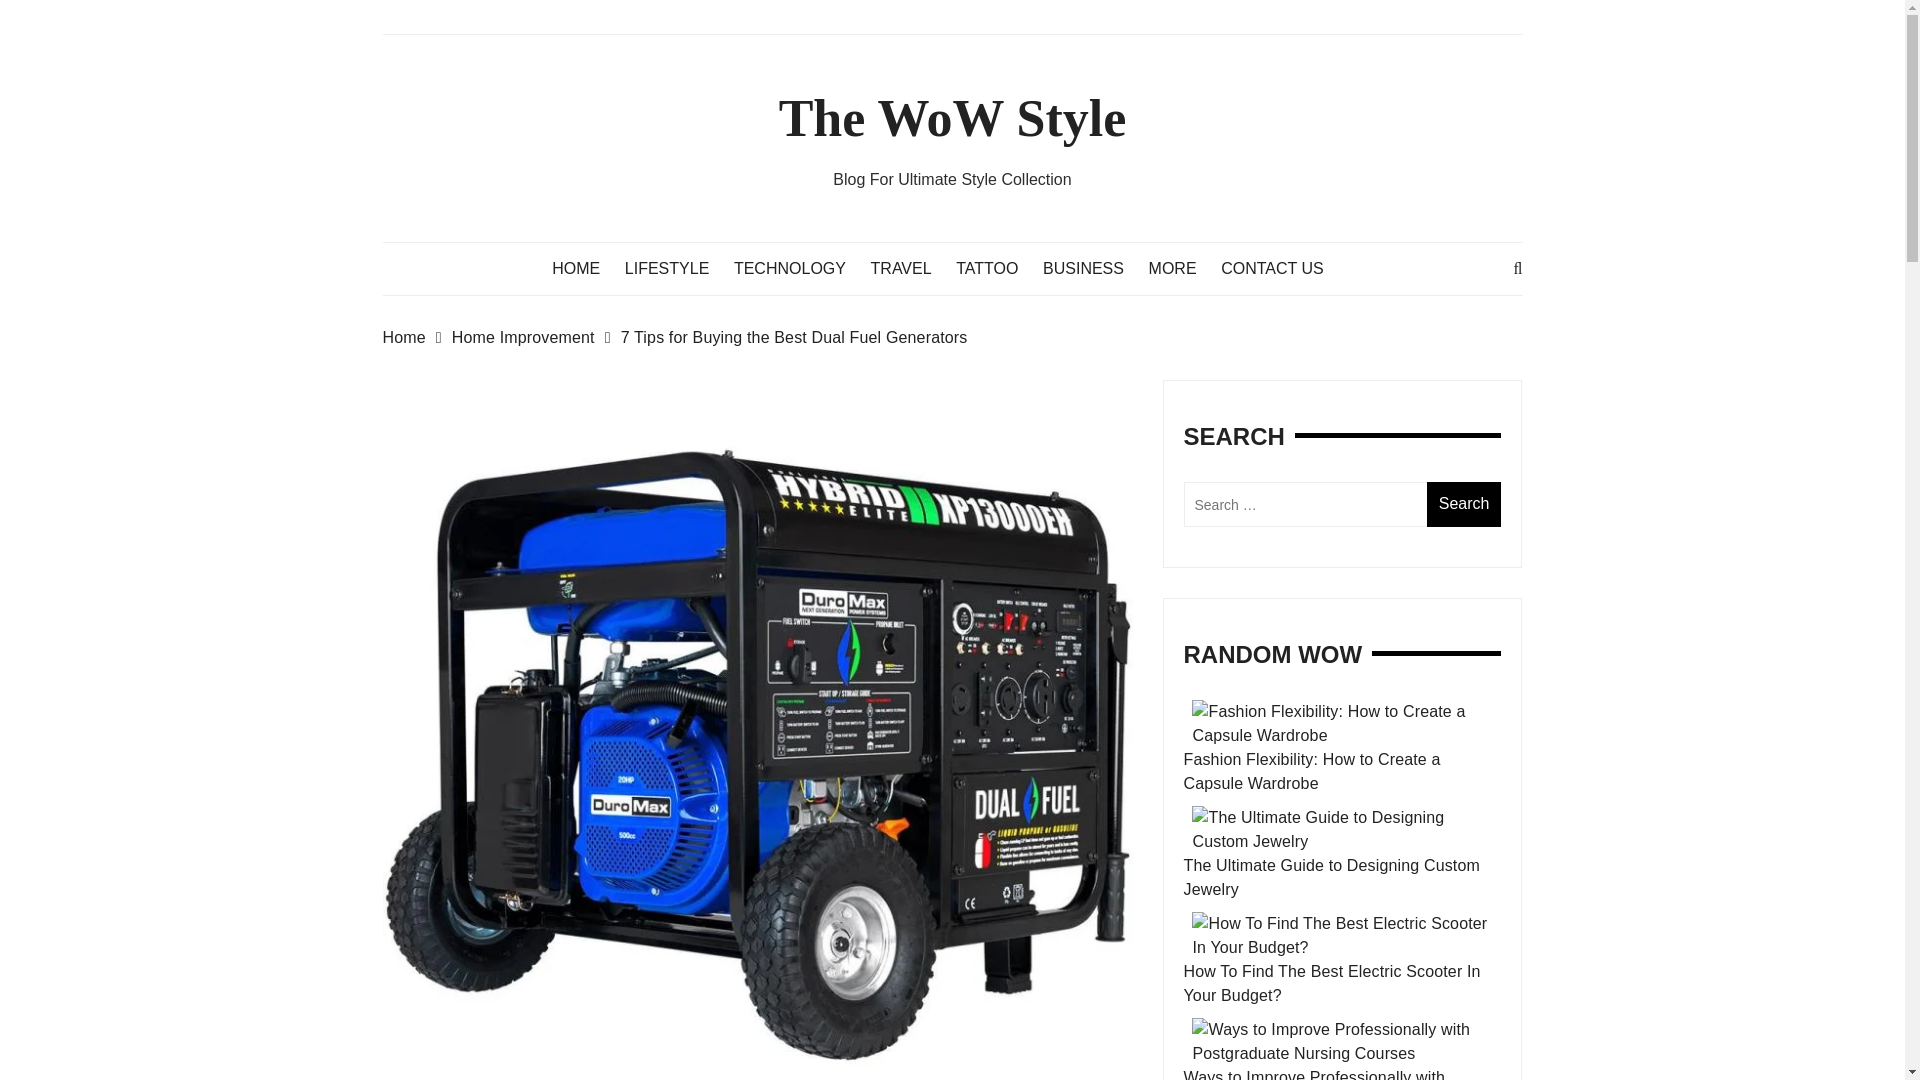 The height and width of the screenshot is (1080, 1920). What do you see at coordinates (912, 268) in the screenshot?
I see `TRAVEL` at bounding box center [912, 268].